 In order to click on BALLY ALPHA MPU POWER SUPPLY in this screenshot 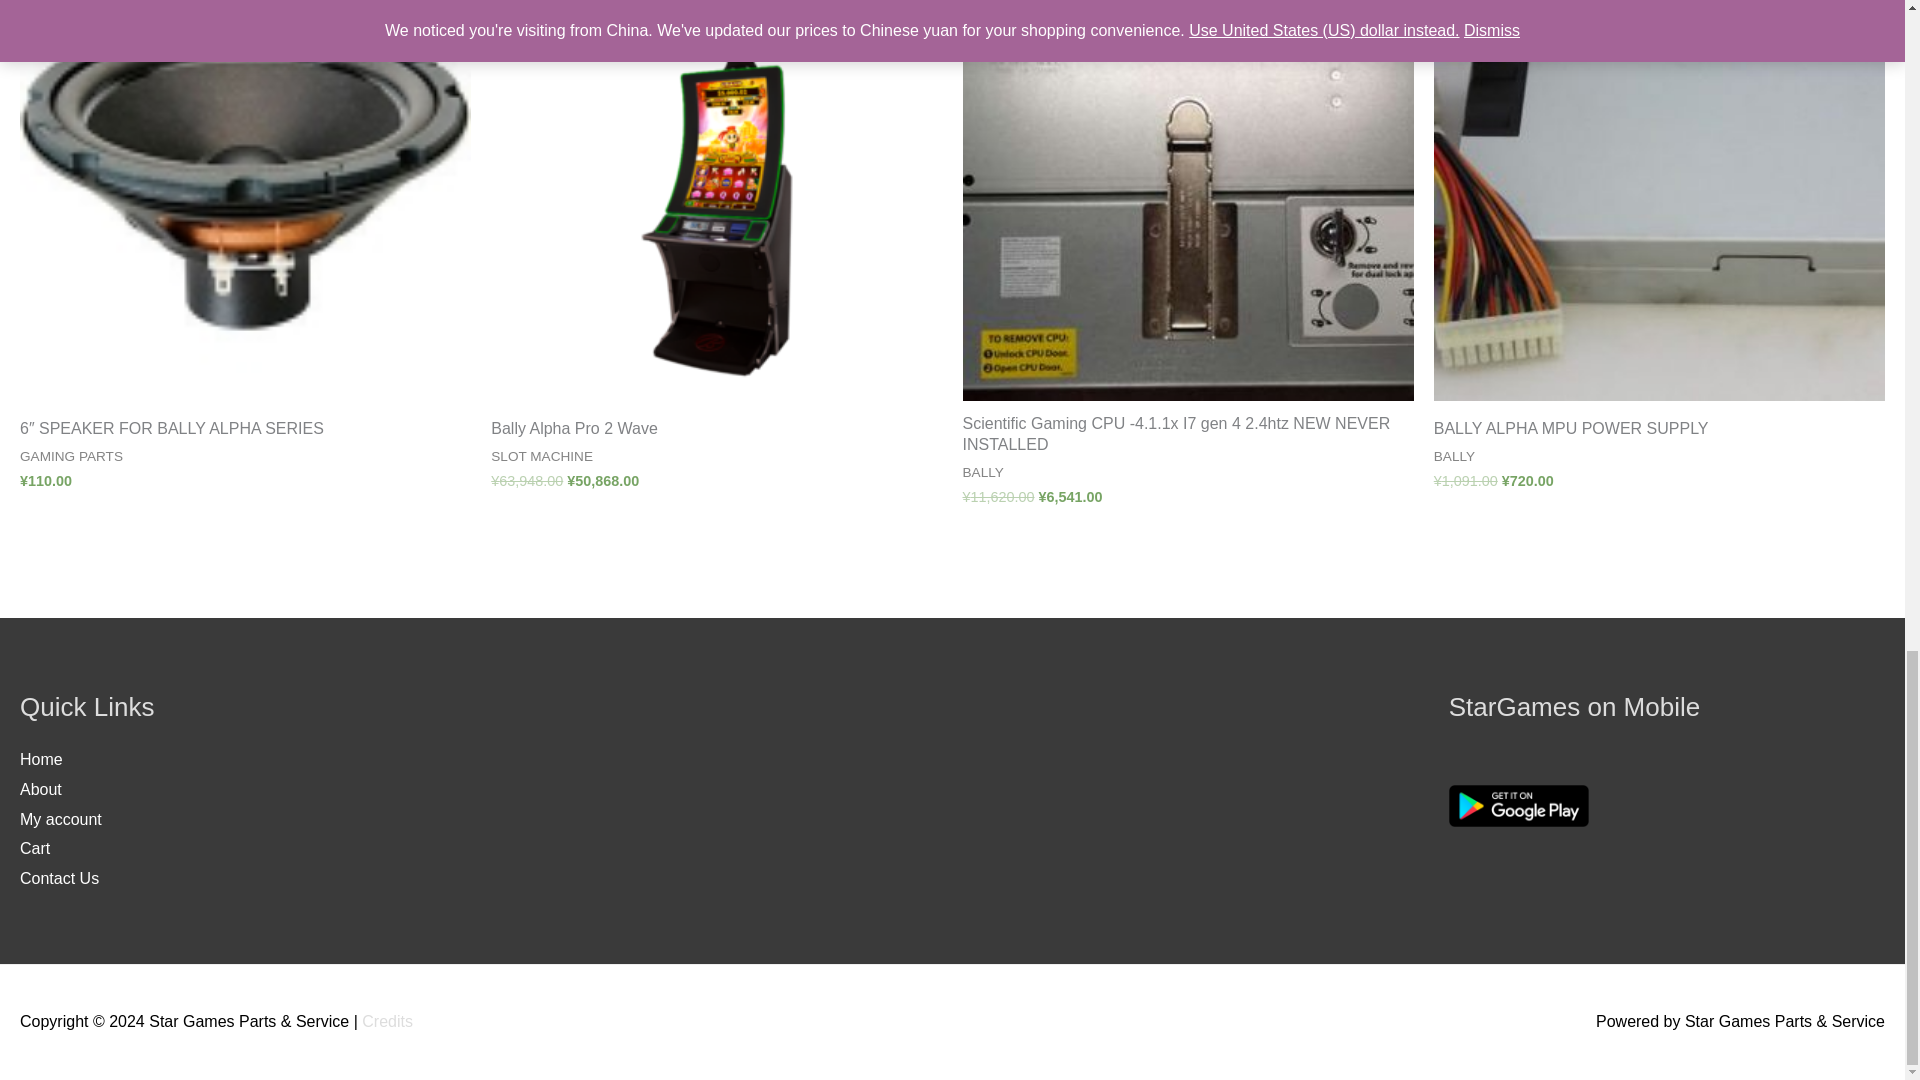, I will do `click(1660, 434)`.